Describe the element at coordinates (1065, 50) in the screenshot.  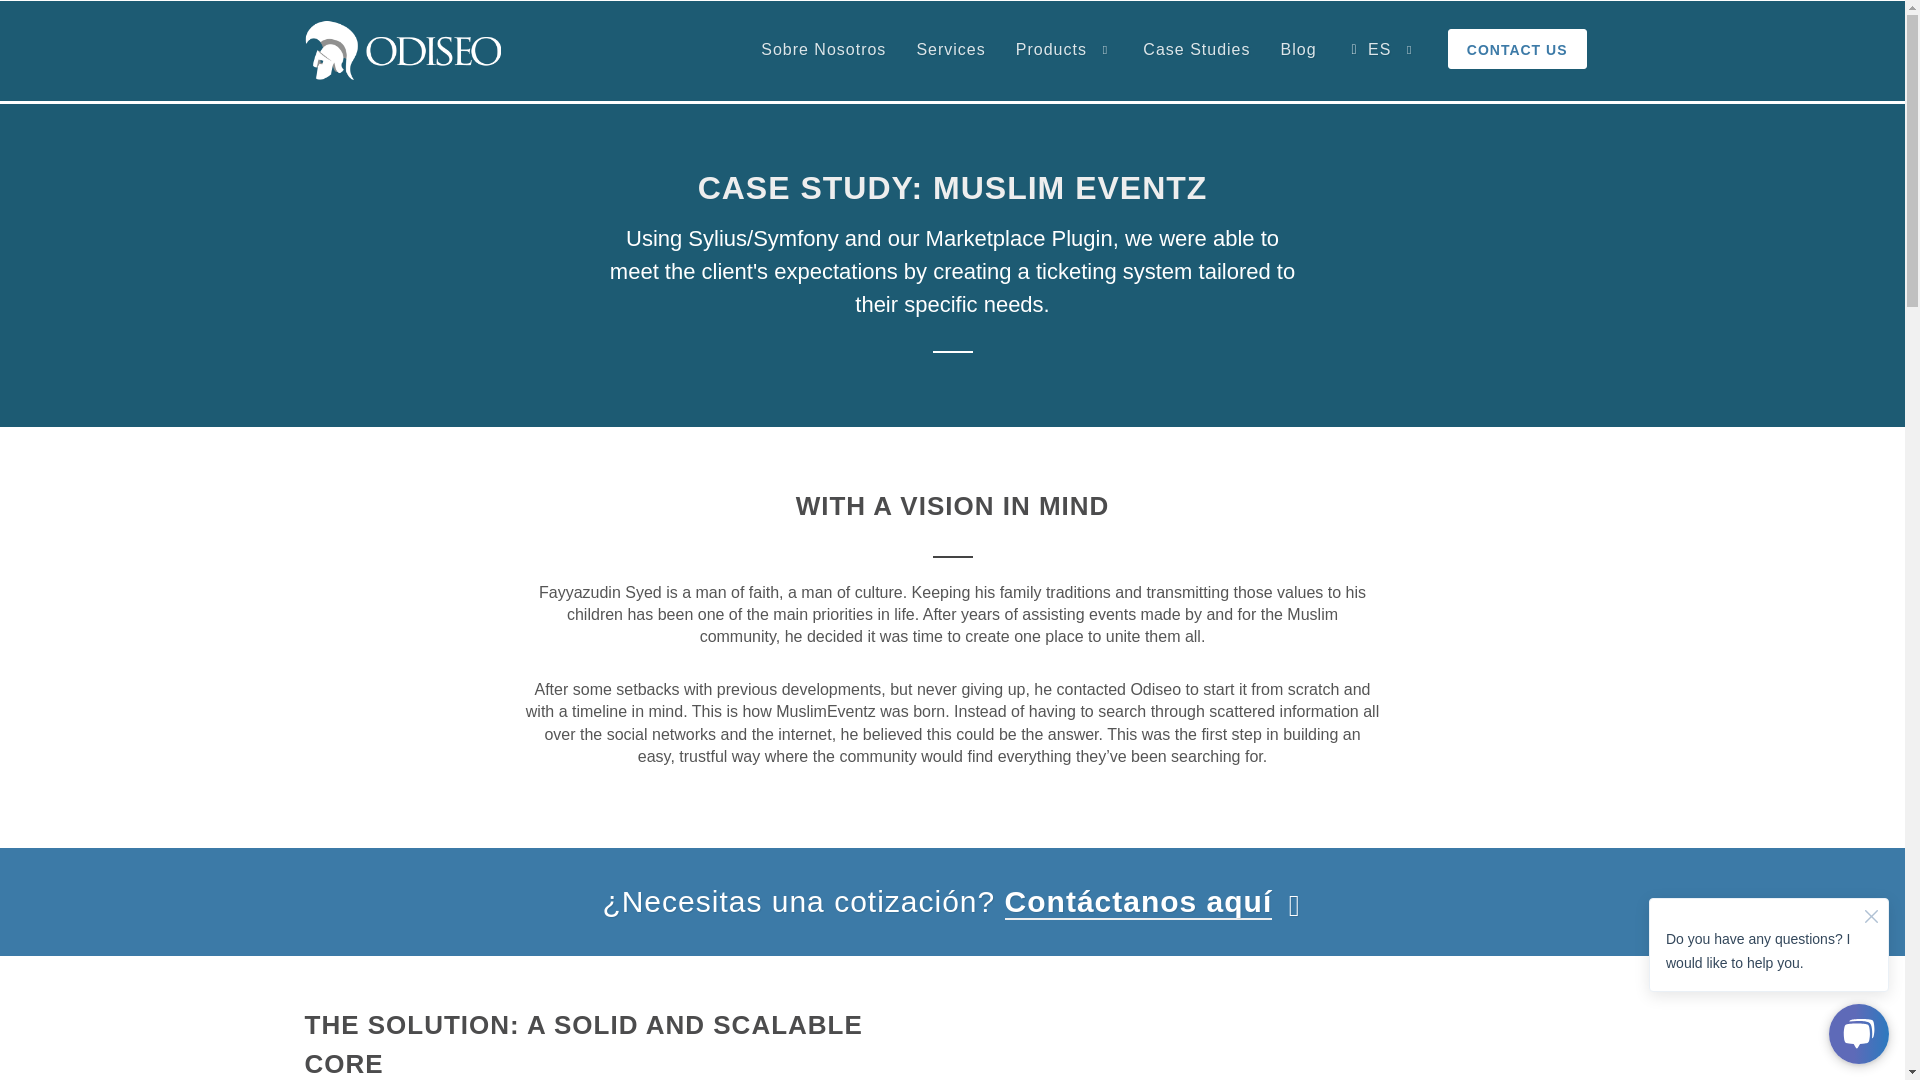
I see `Products` at that location.